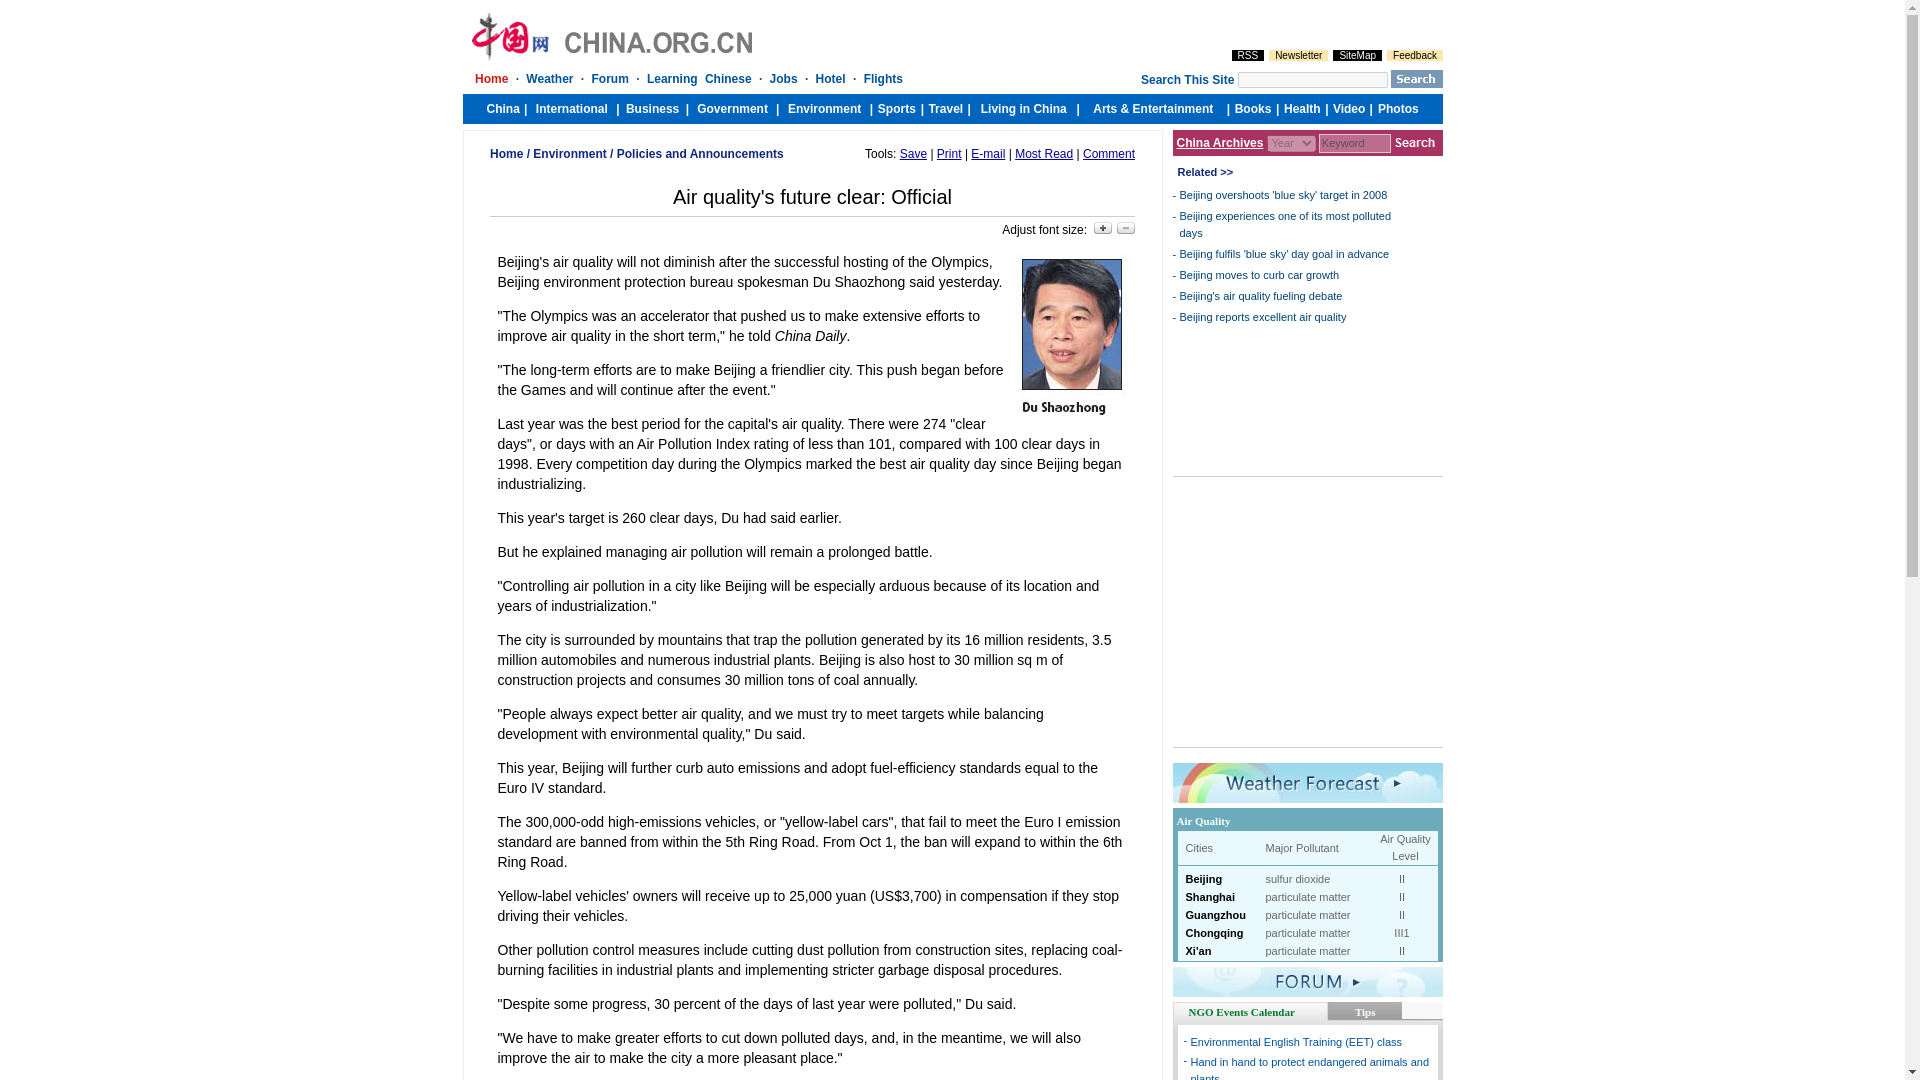 The width and height of the screenshot is (1920, 1080). I want to click on Home, so click(506, 153).